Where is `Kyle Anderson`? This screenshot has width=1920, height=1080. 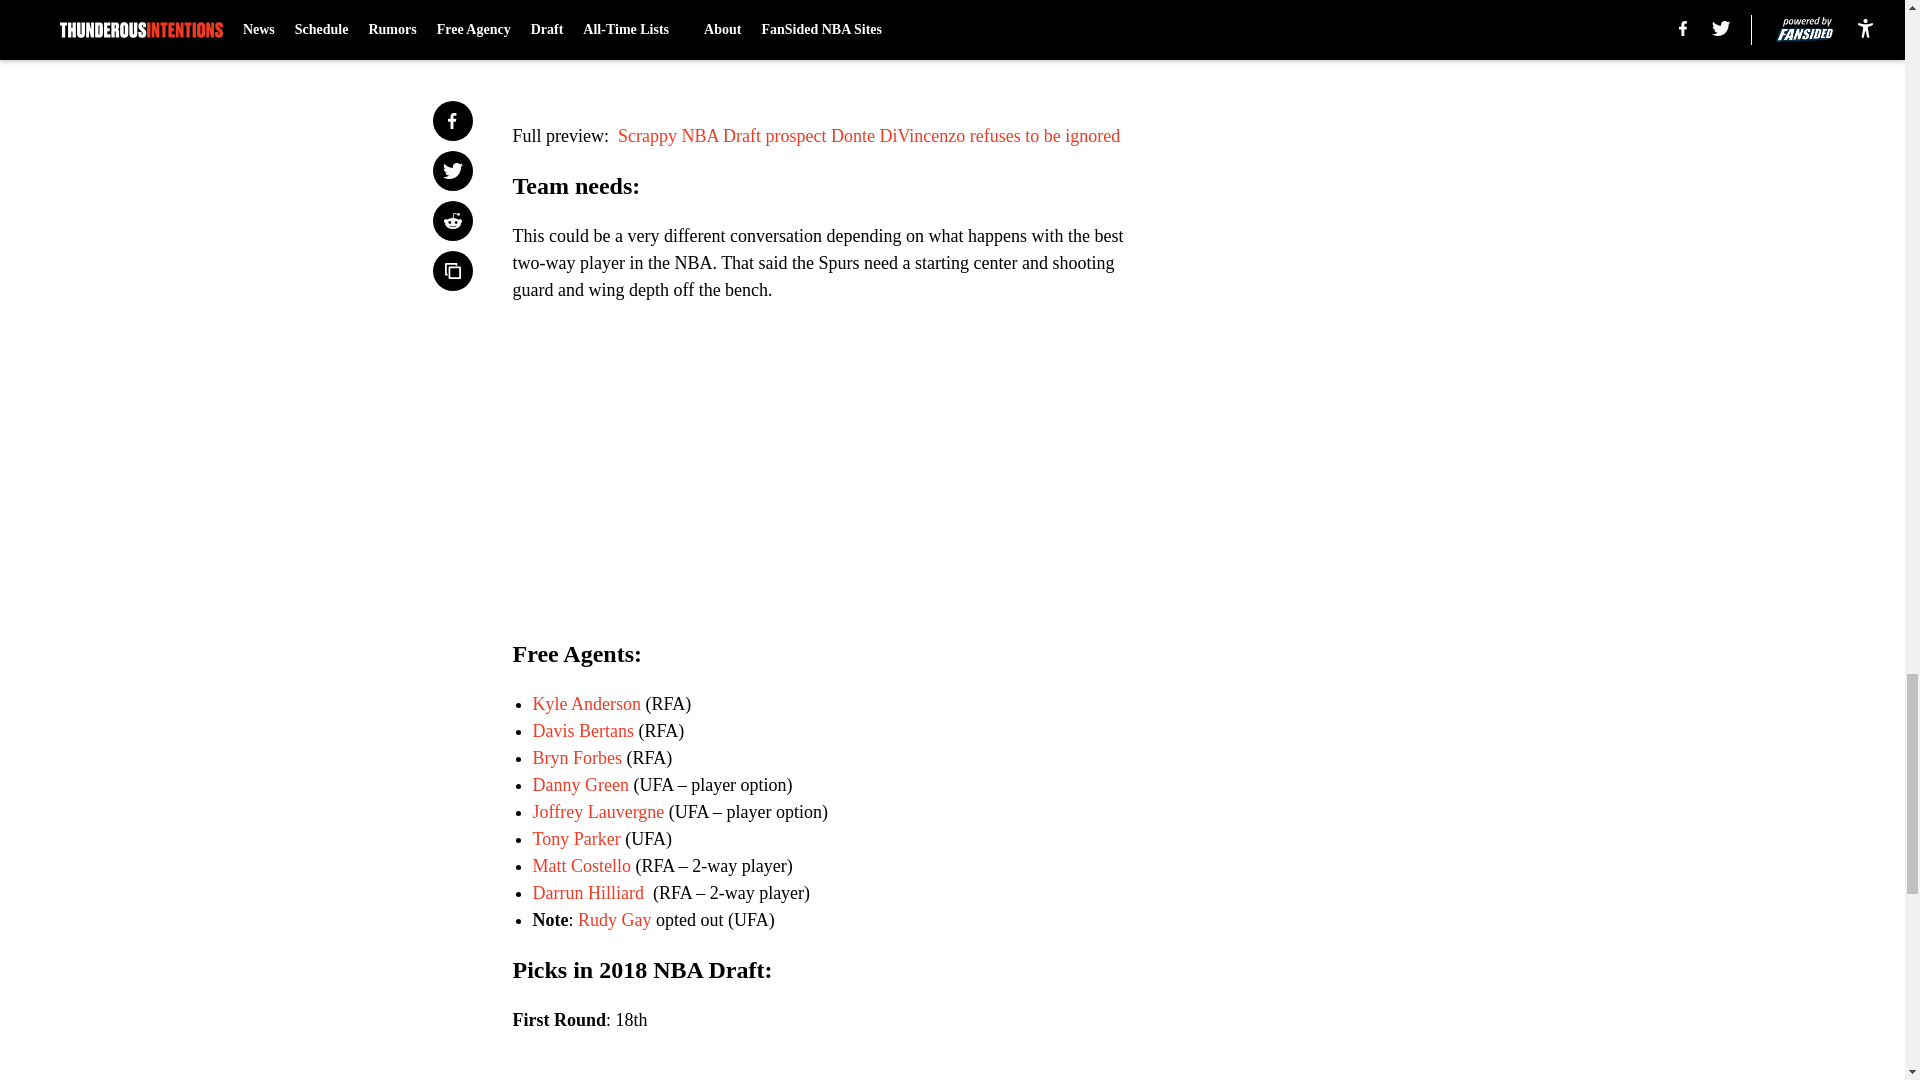
Kyle Anderson is located at coordinates (585, 704).